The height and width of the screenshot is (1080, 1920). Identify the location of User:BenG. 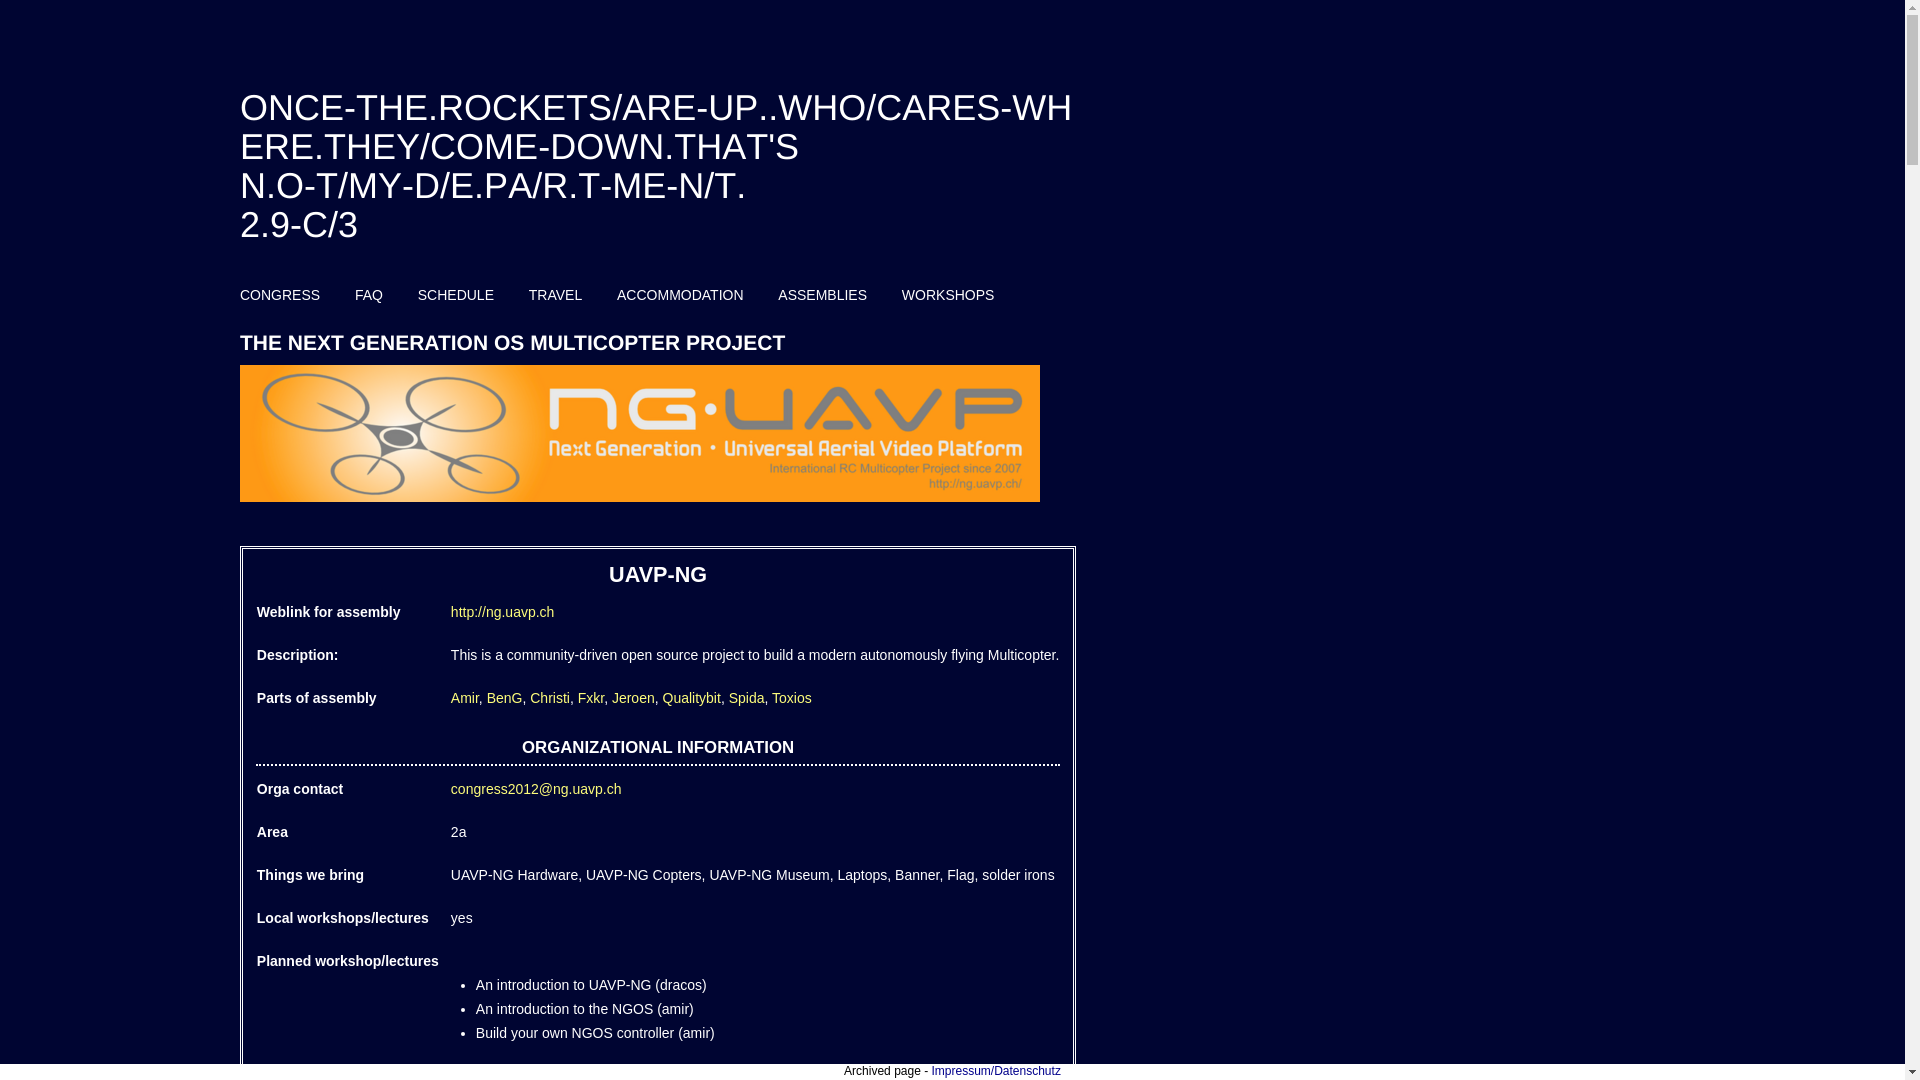
(504, 698).